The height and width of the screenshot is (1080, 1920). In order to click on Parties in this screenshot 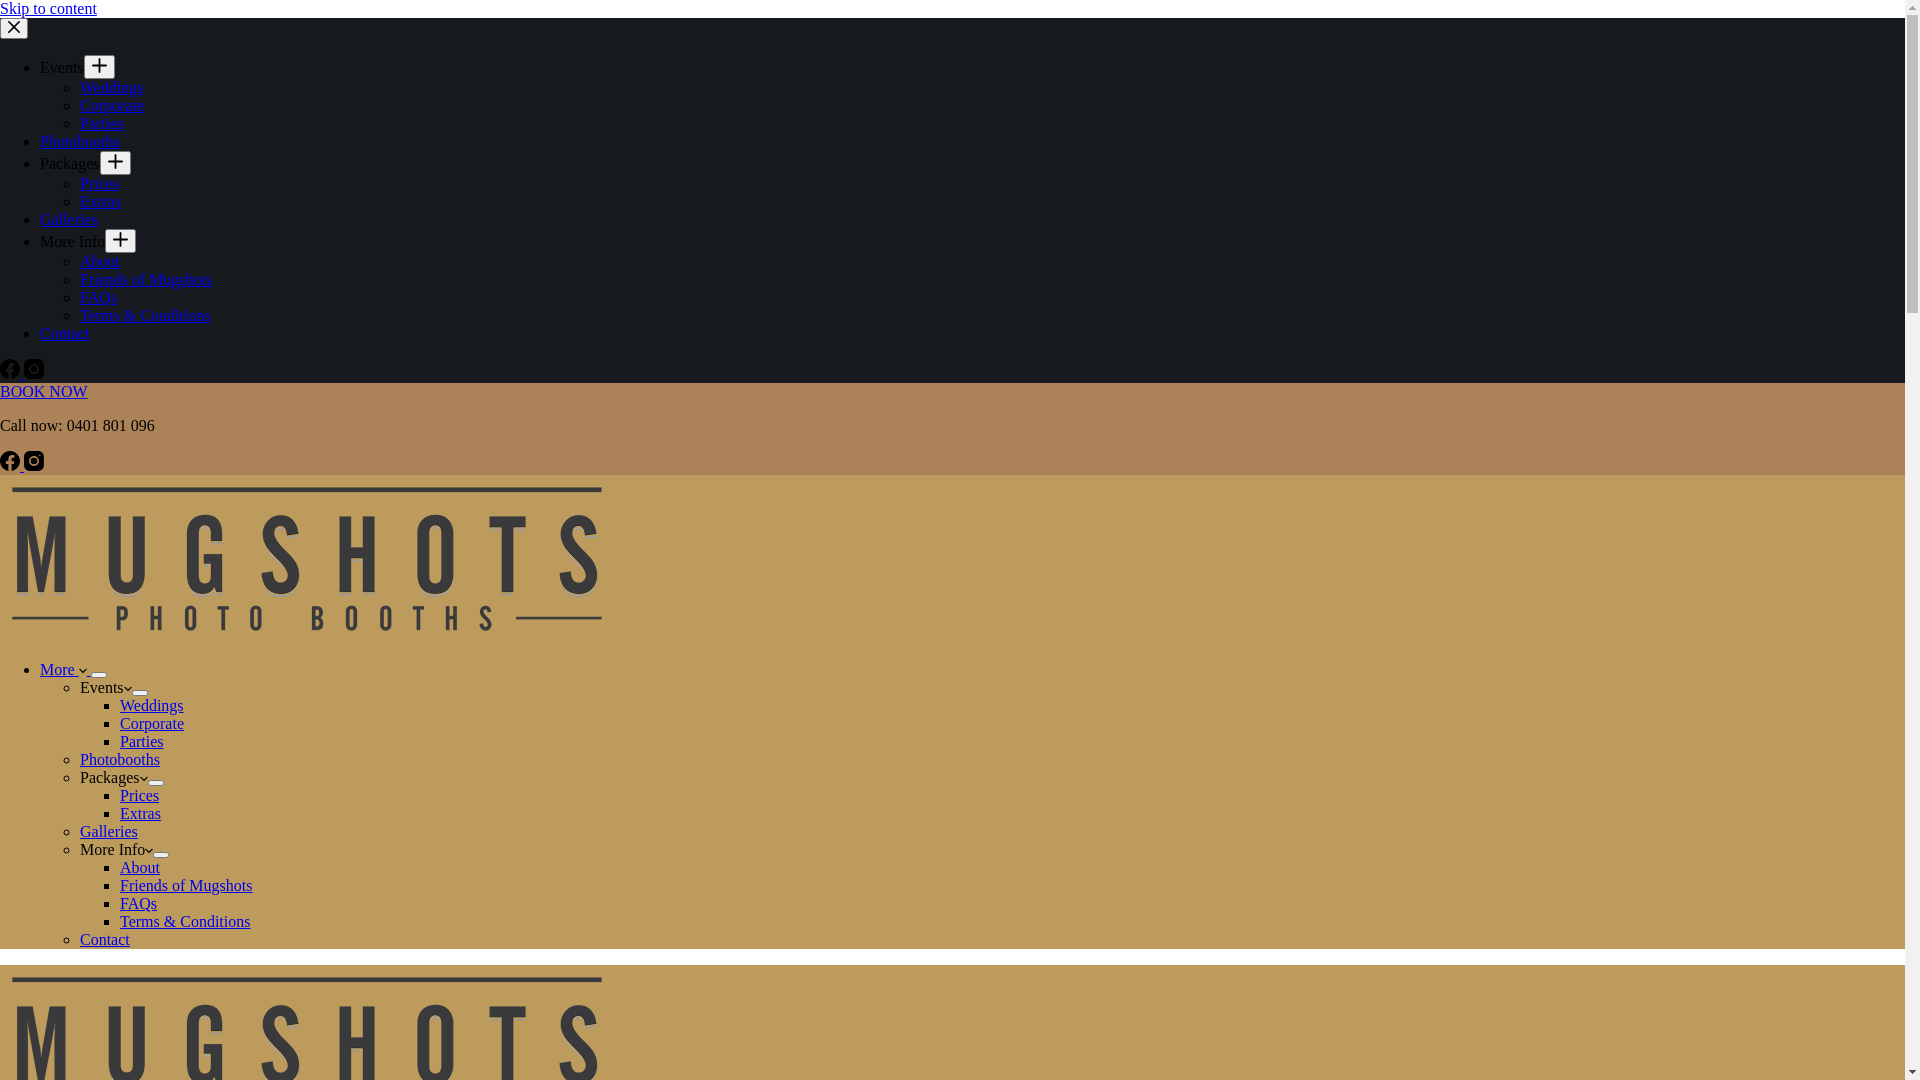, I will do `click(102, 124)`.